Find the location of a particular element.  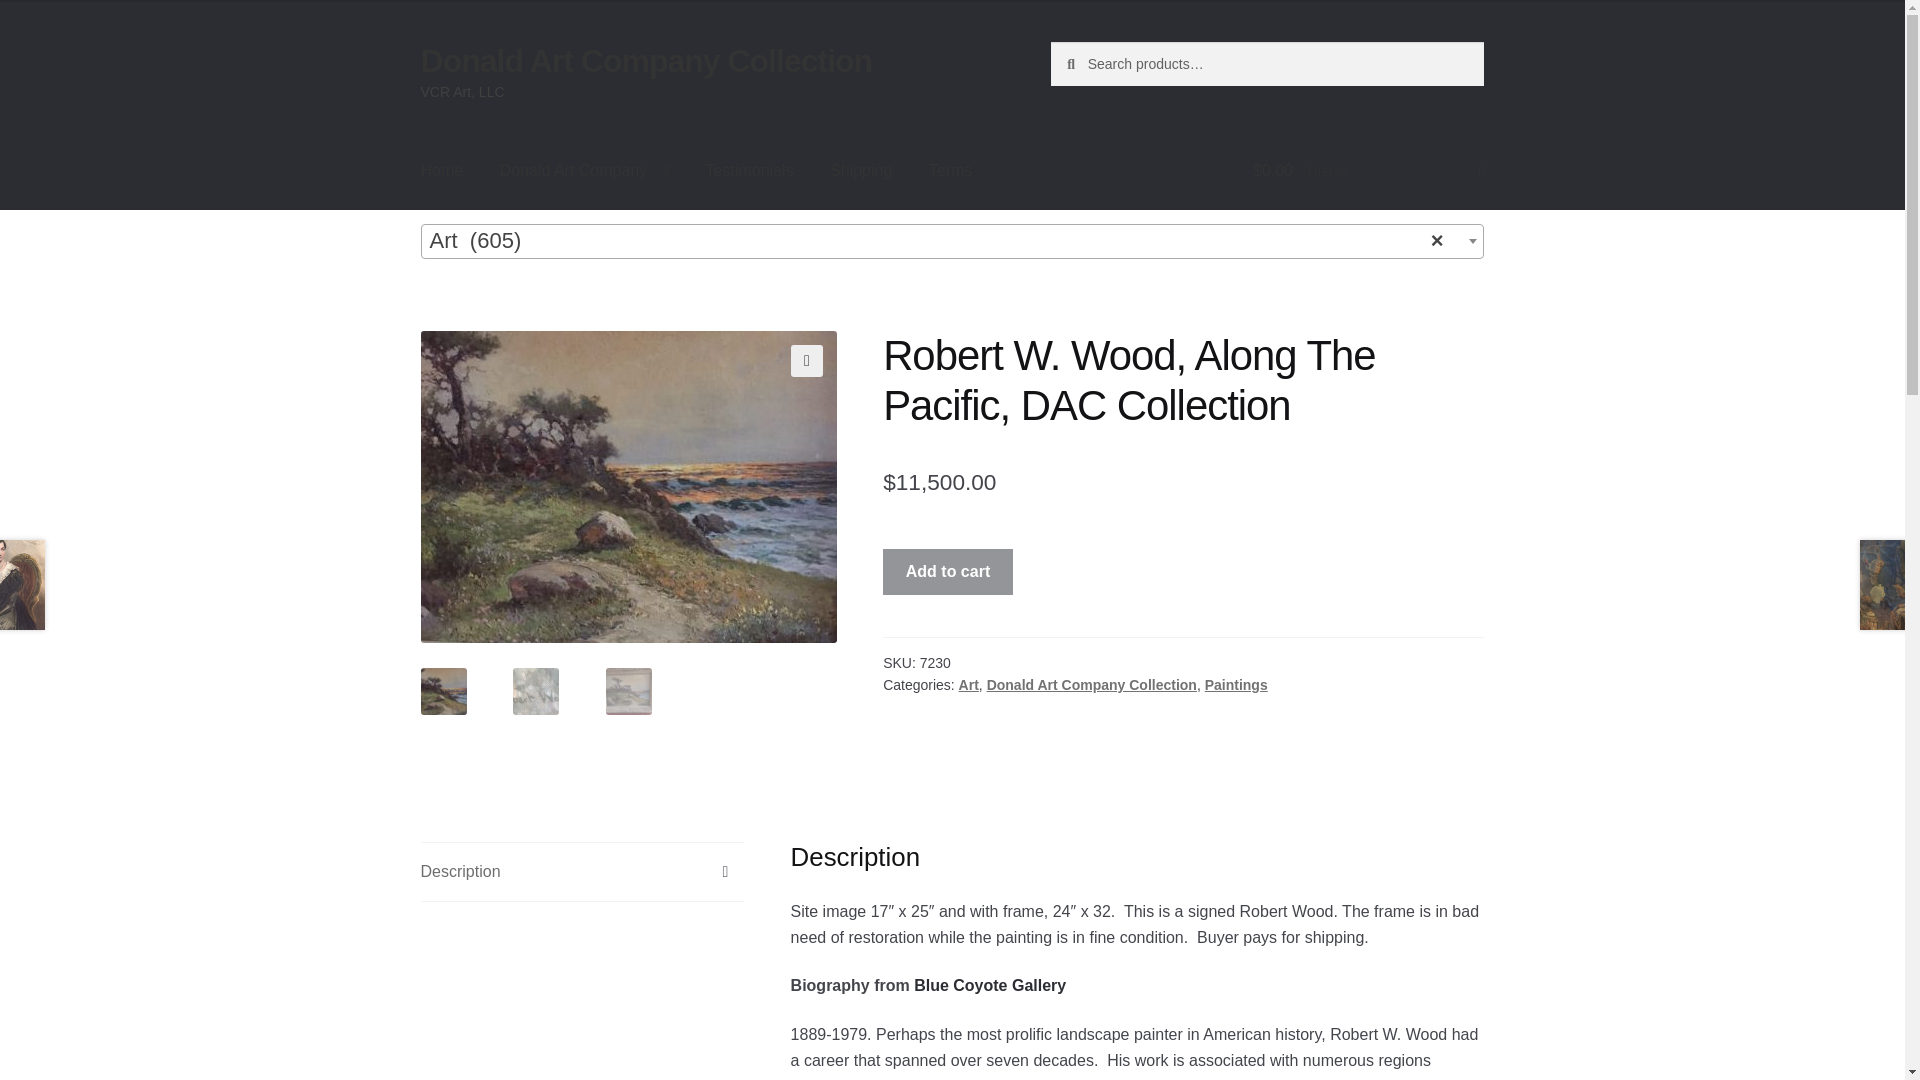

Home is located at coordinates (442, 170).